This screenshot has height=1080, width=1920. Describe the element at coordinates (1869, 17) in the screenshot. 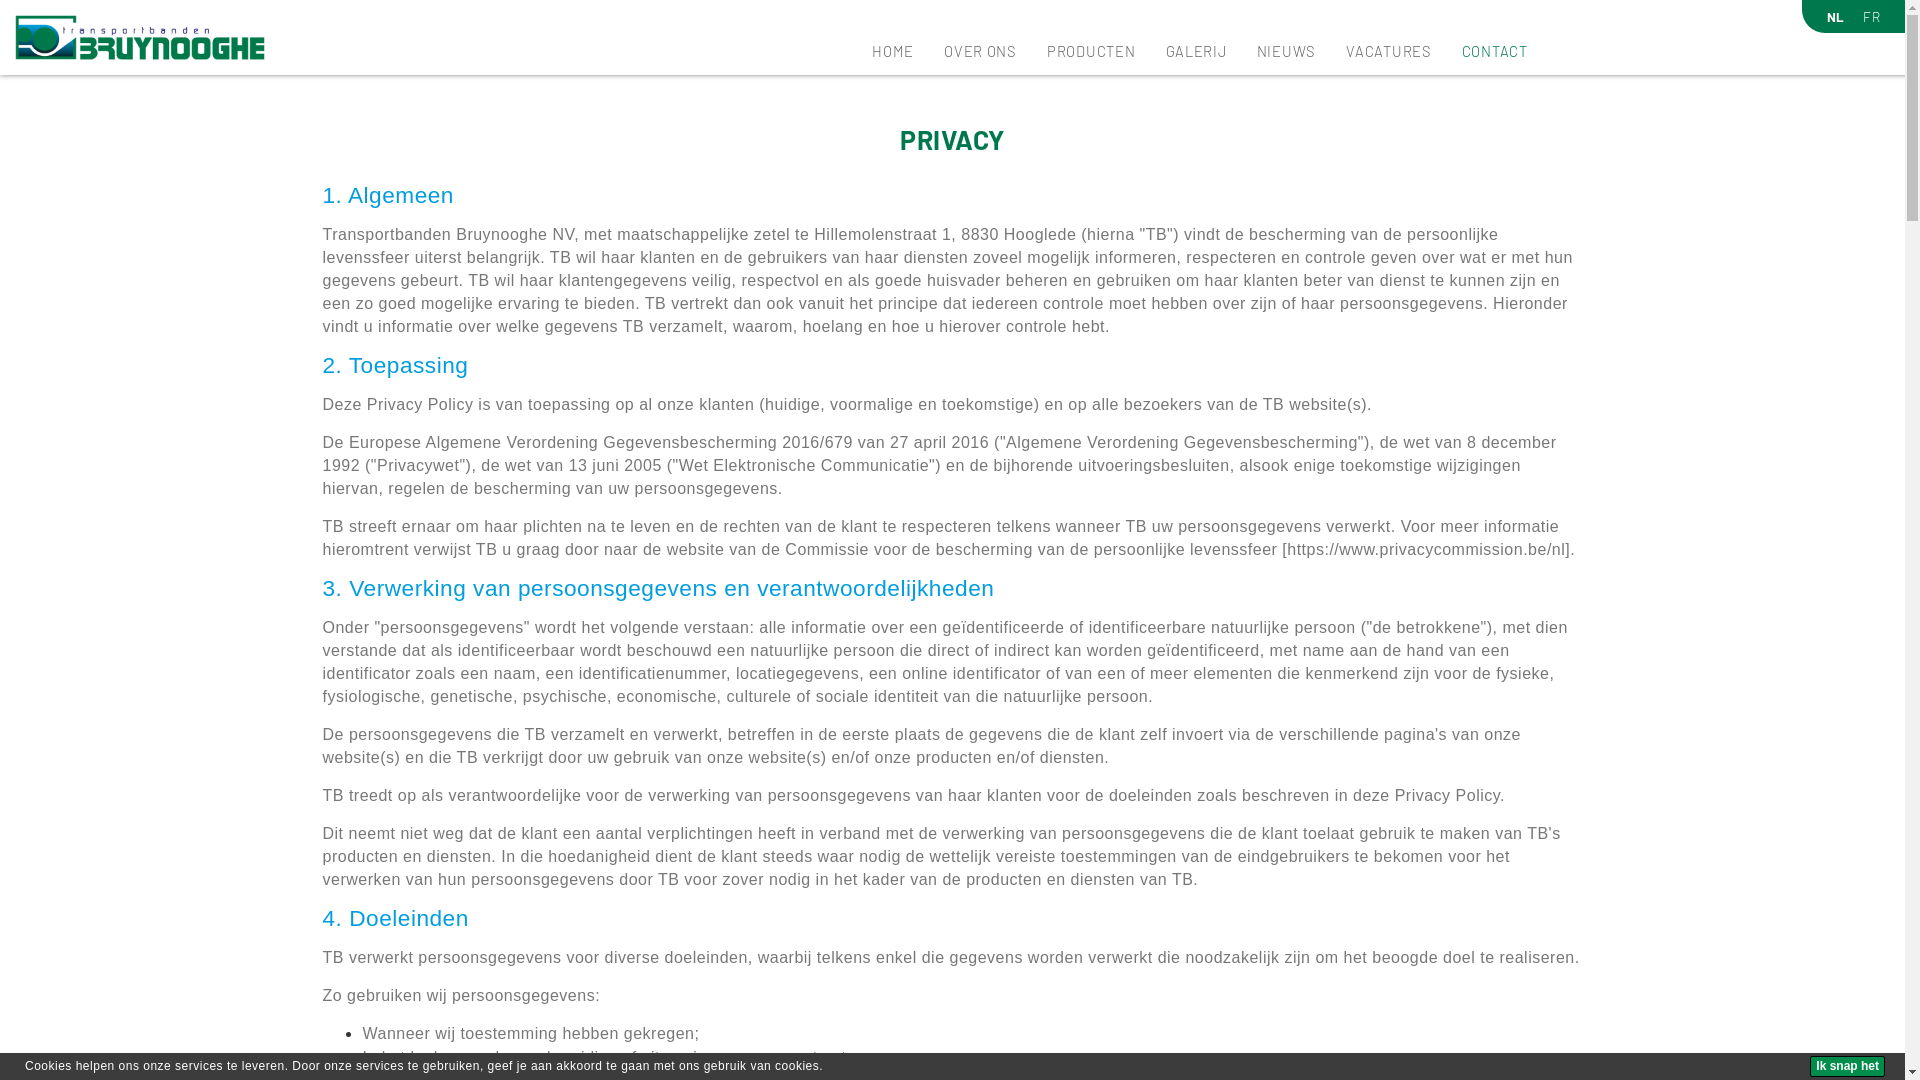

I see `FR` at that location.